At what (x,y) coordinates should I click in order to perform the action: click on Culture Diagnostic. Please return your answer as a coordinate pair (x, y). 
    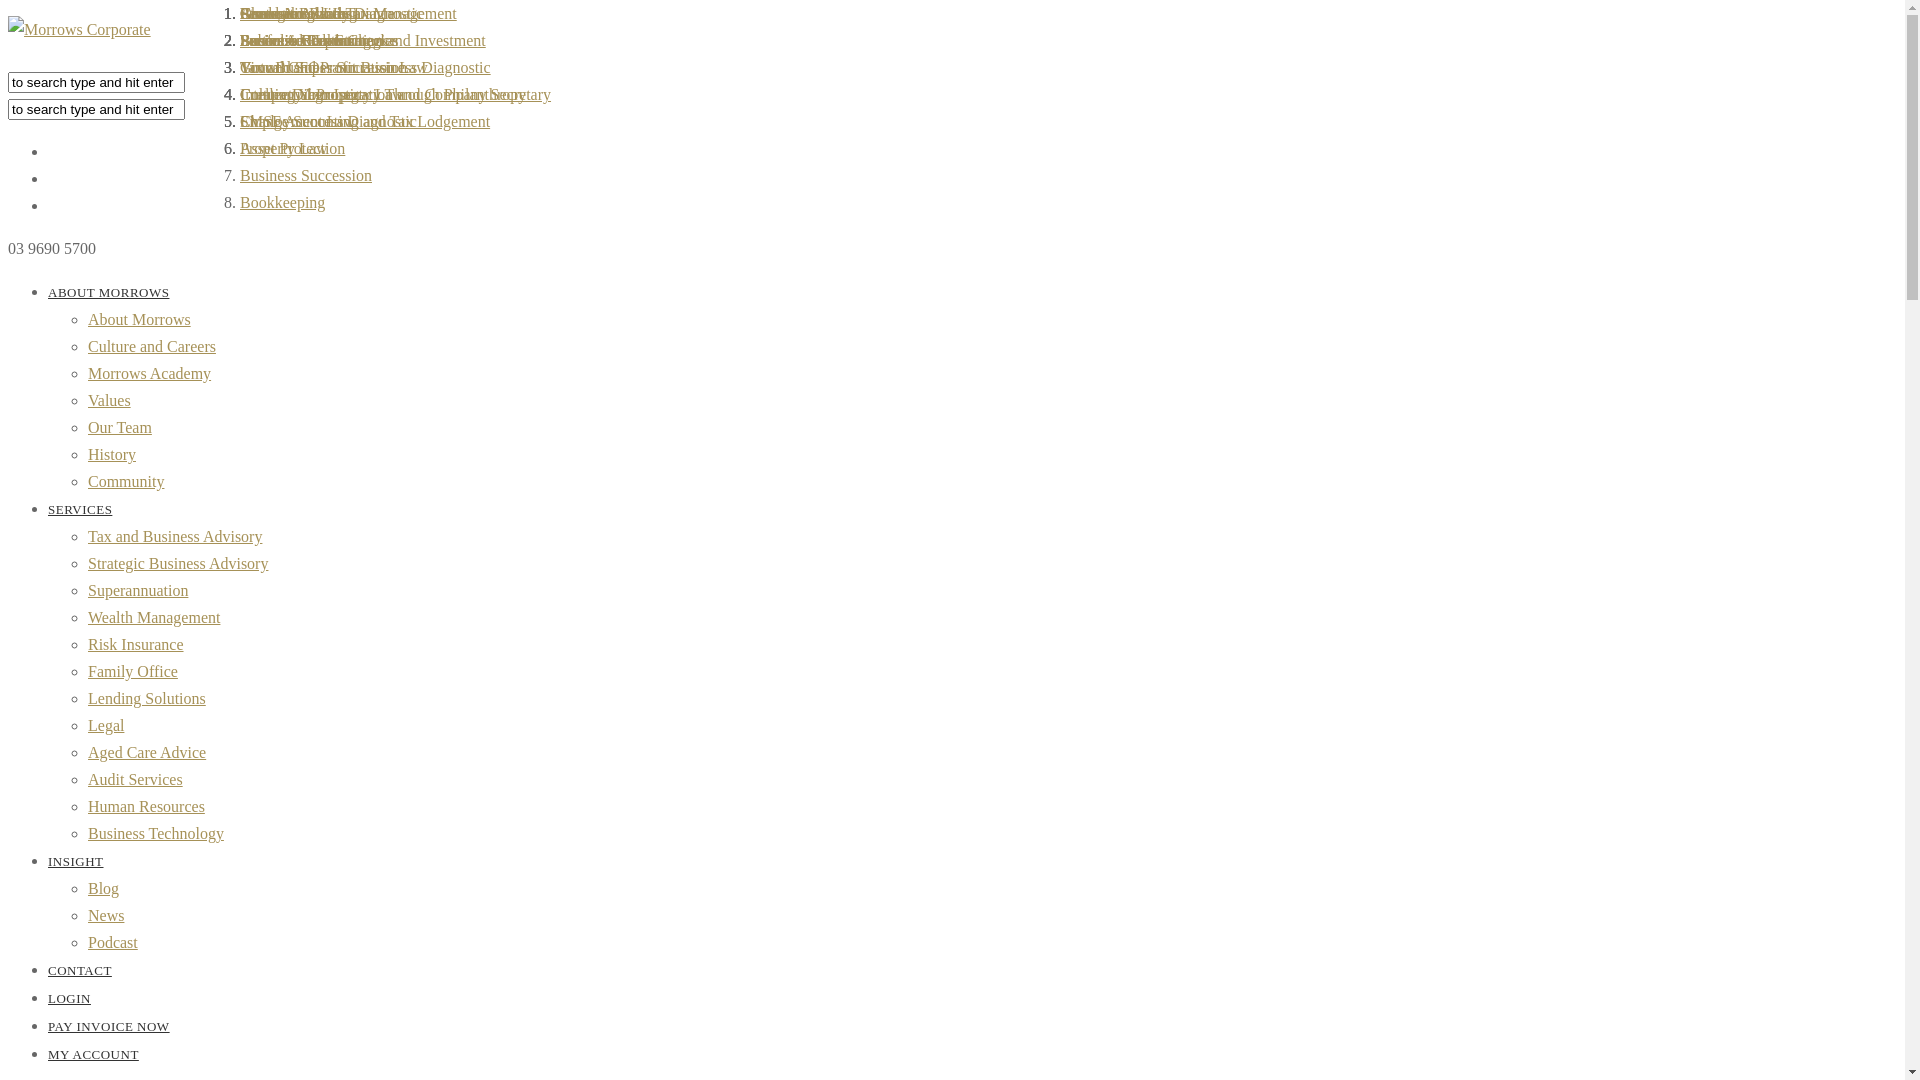
    Looking at the image, I should click on (300, 94).